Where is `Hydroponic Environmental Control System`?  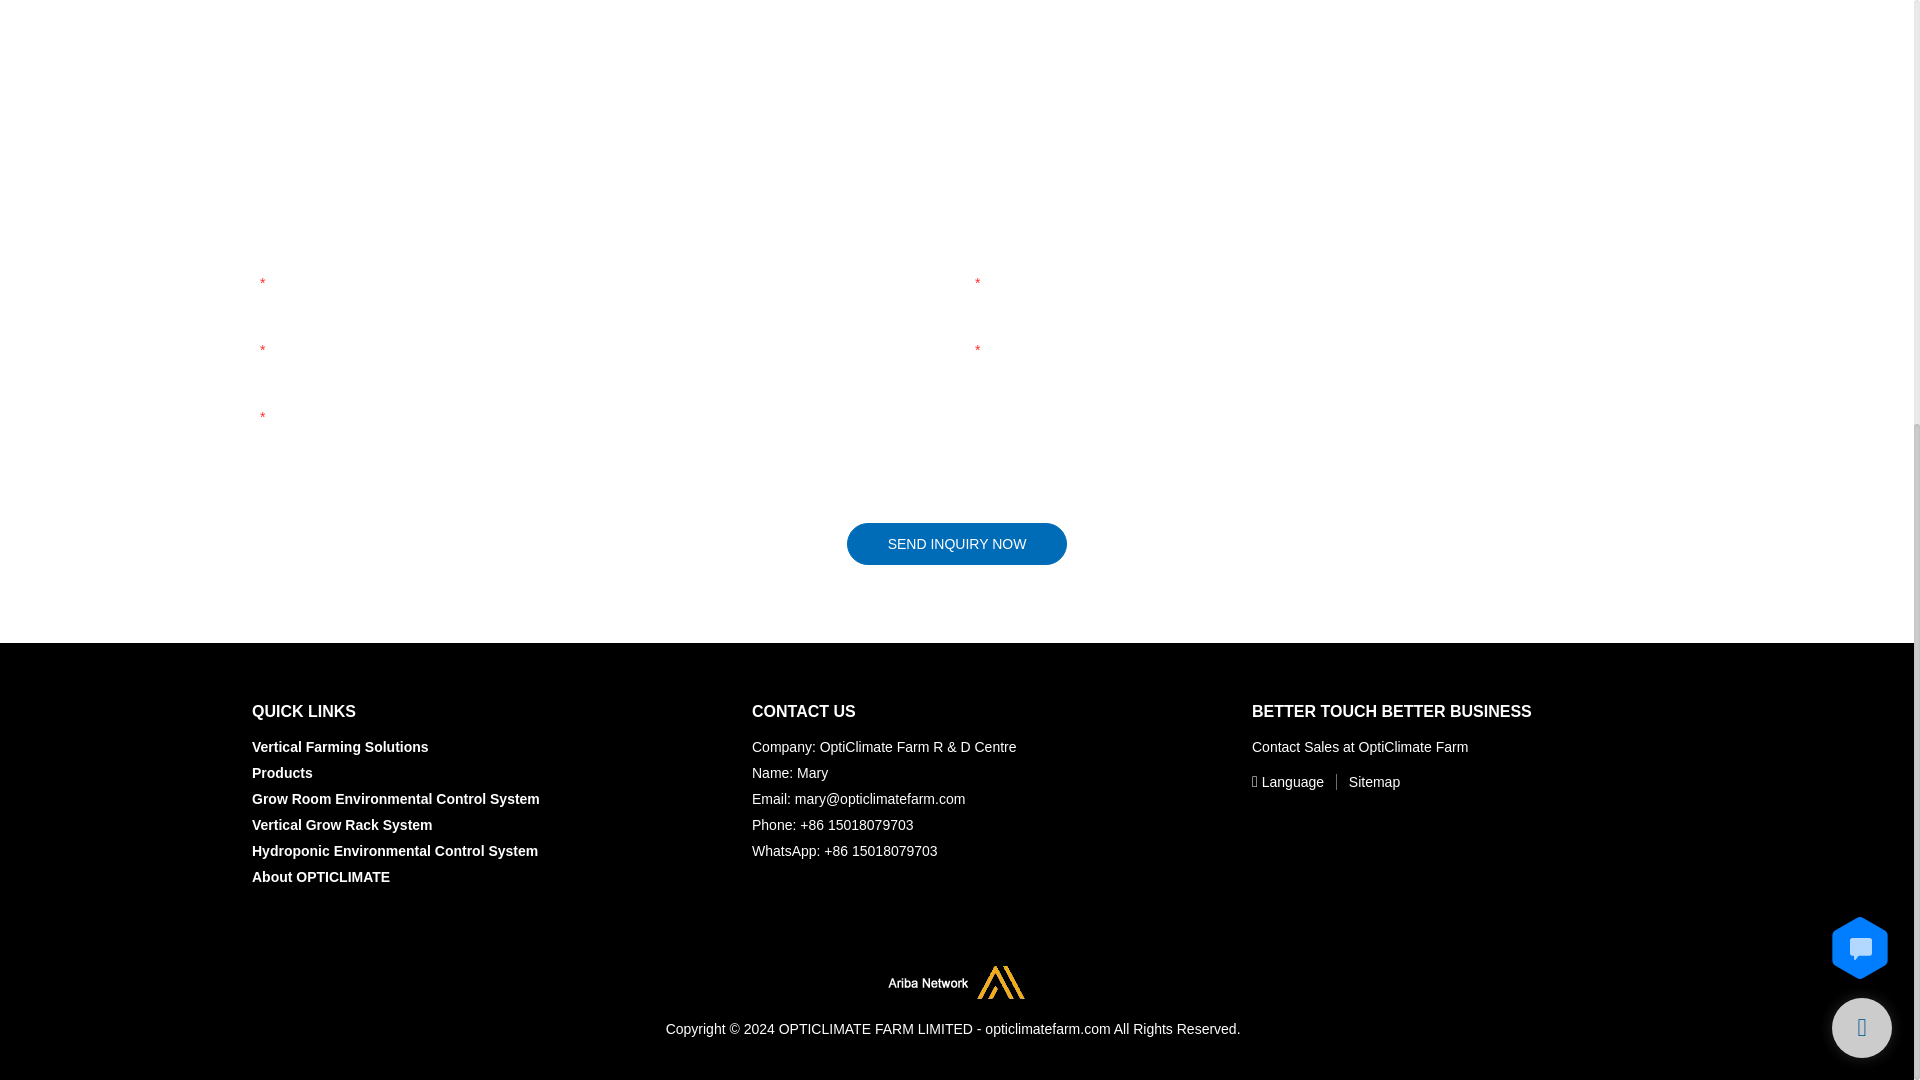
Hydroponic Environmental Control System is located at coordinates (394, 850).